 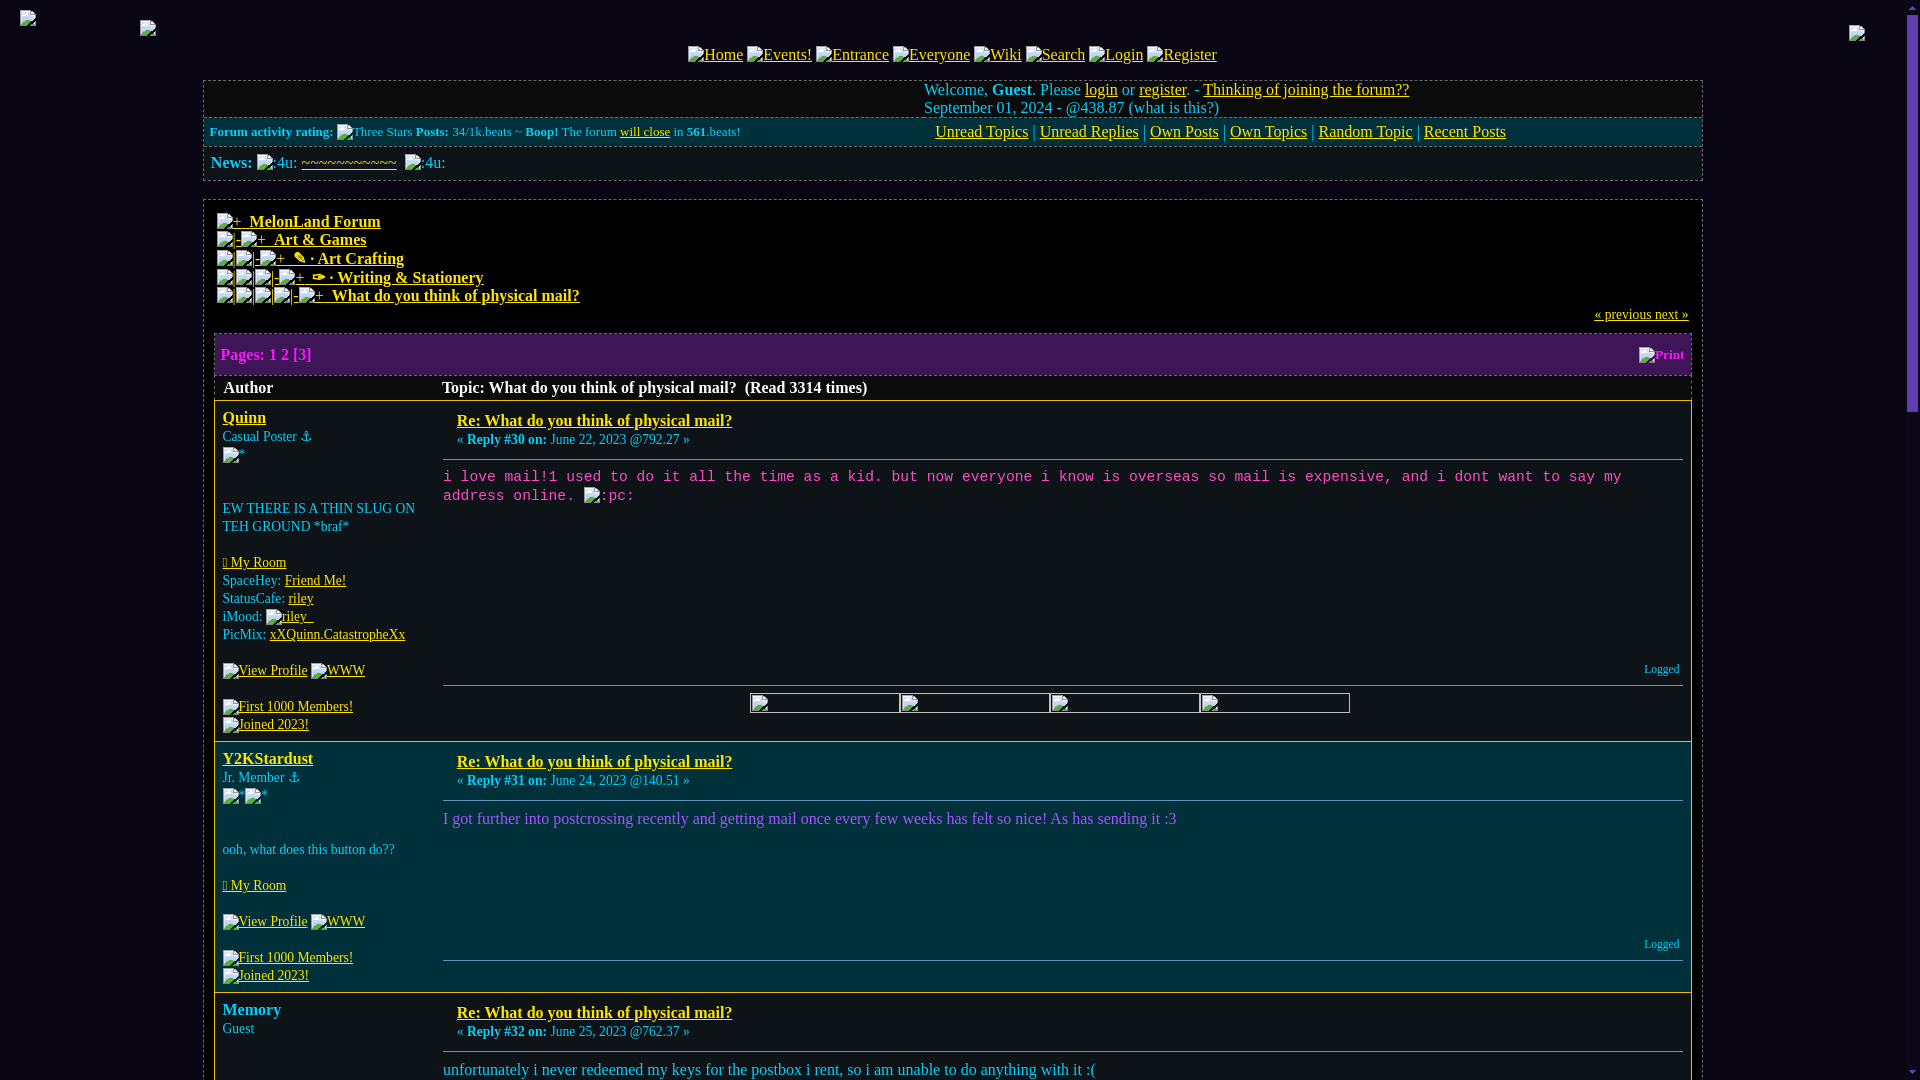 I want to click on Own Posts, so click(x=1184, y=132).